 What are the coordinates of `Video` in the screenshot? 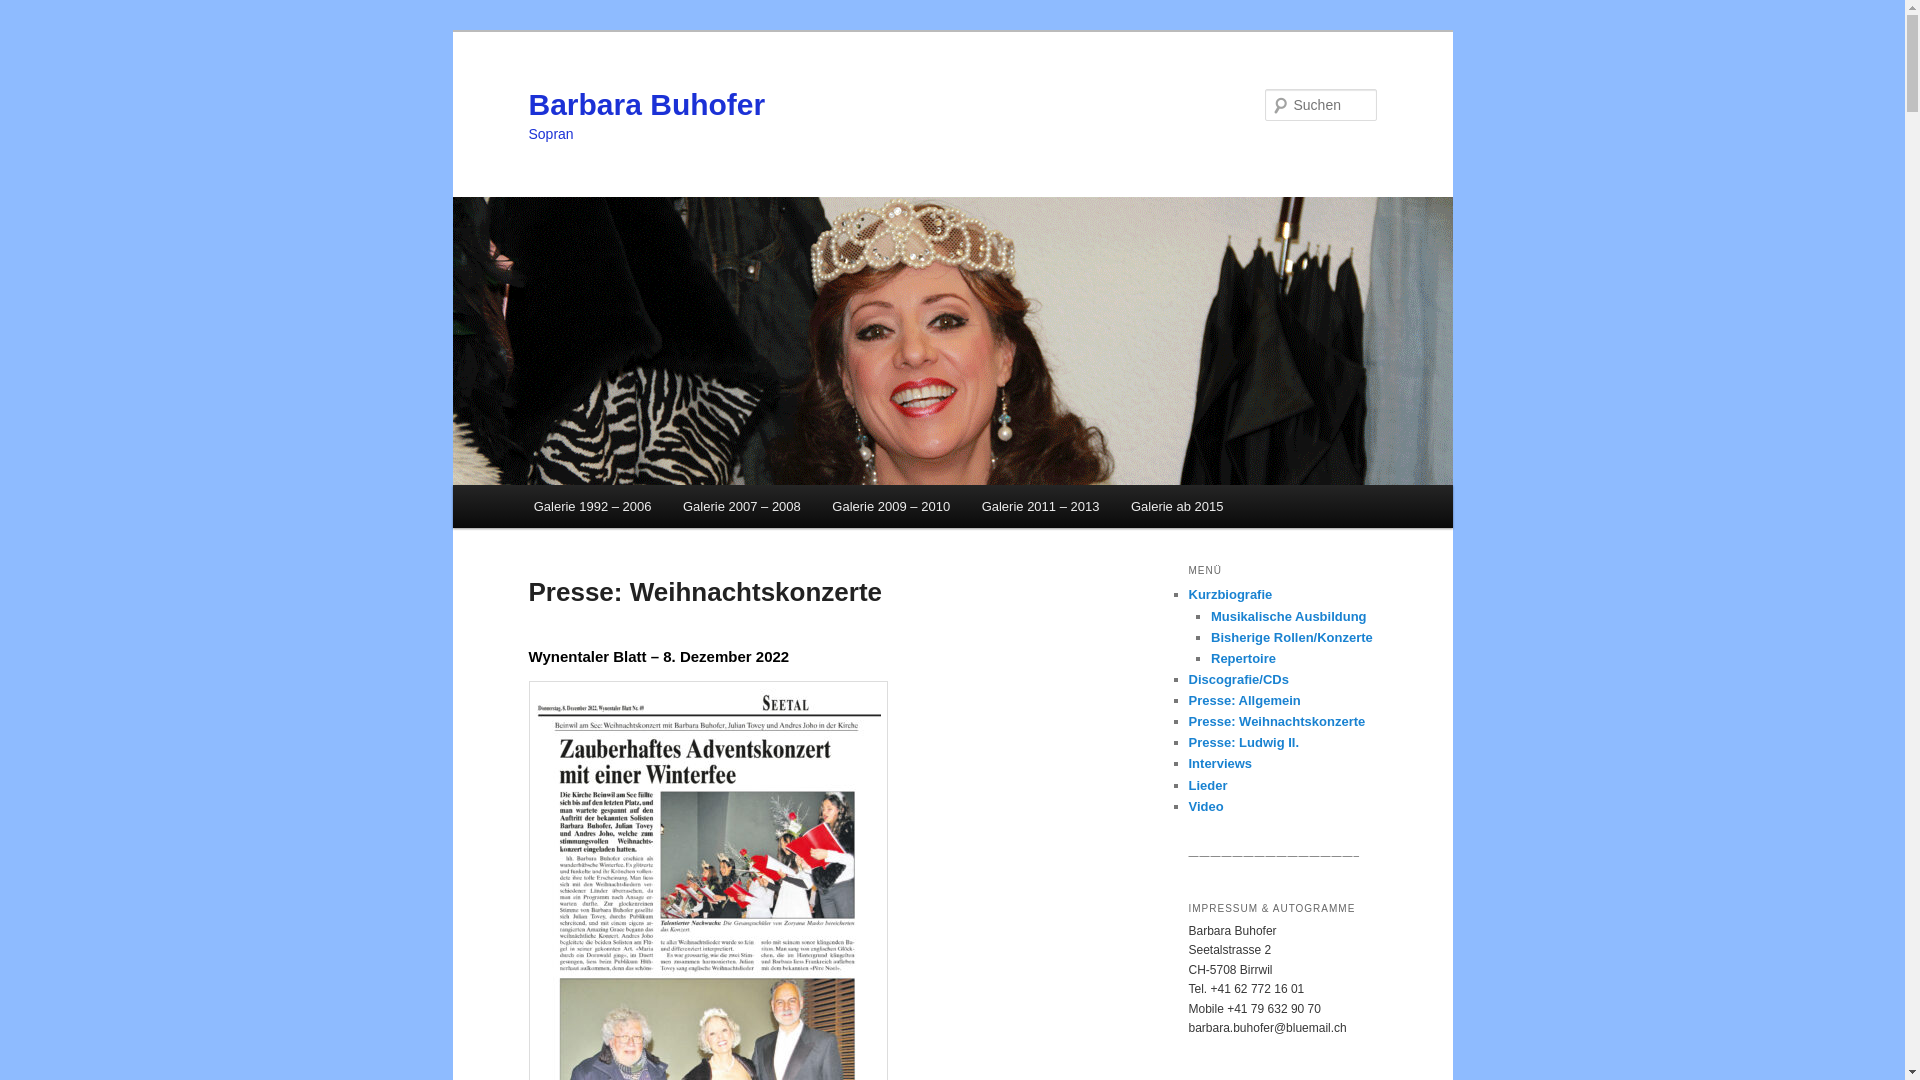 It's located at (1206, 806).